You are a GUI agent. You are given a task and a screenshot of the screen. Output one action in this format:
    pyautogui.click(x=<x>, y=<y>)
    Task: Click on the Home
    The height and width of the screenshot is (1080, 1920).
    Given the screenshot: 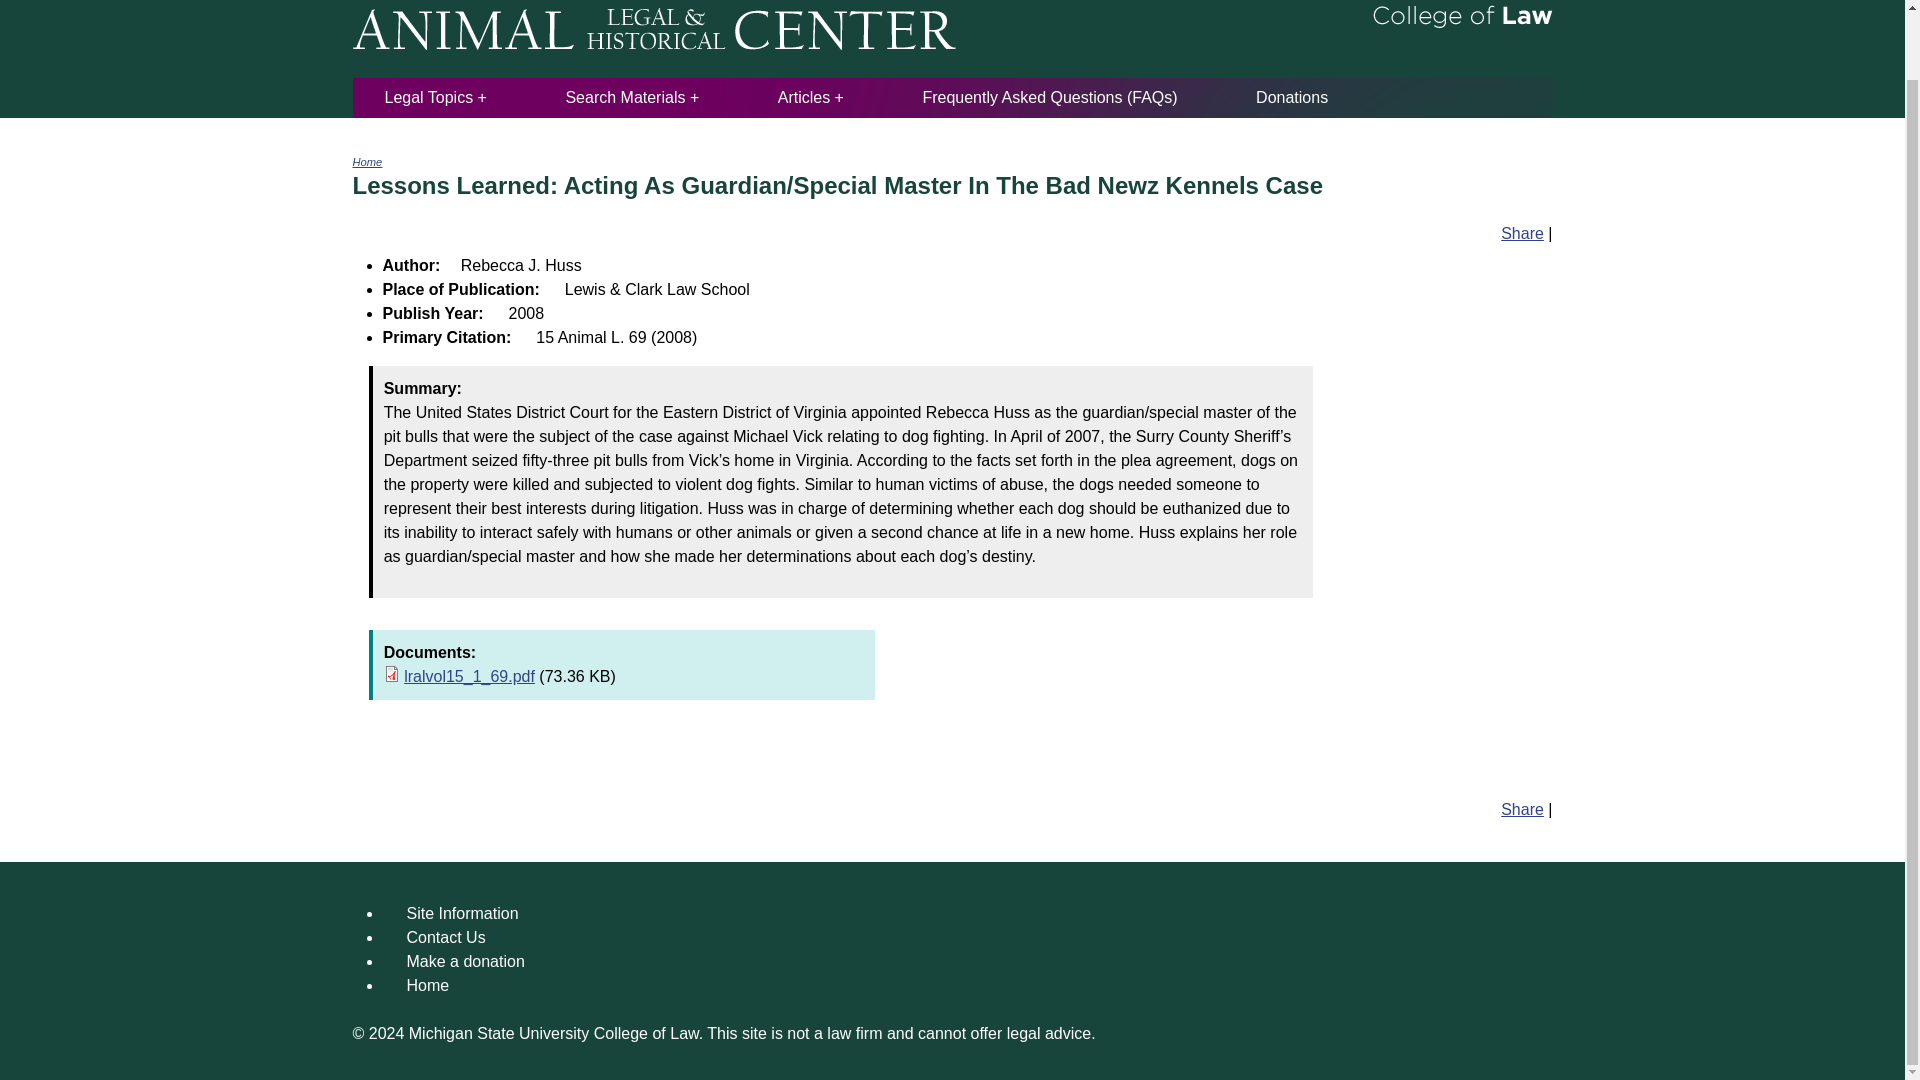 What is the action you would take?
    pyautogui.click(x=366, y=162)
    